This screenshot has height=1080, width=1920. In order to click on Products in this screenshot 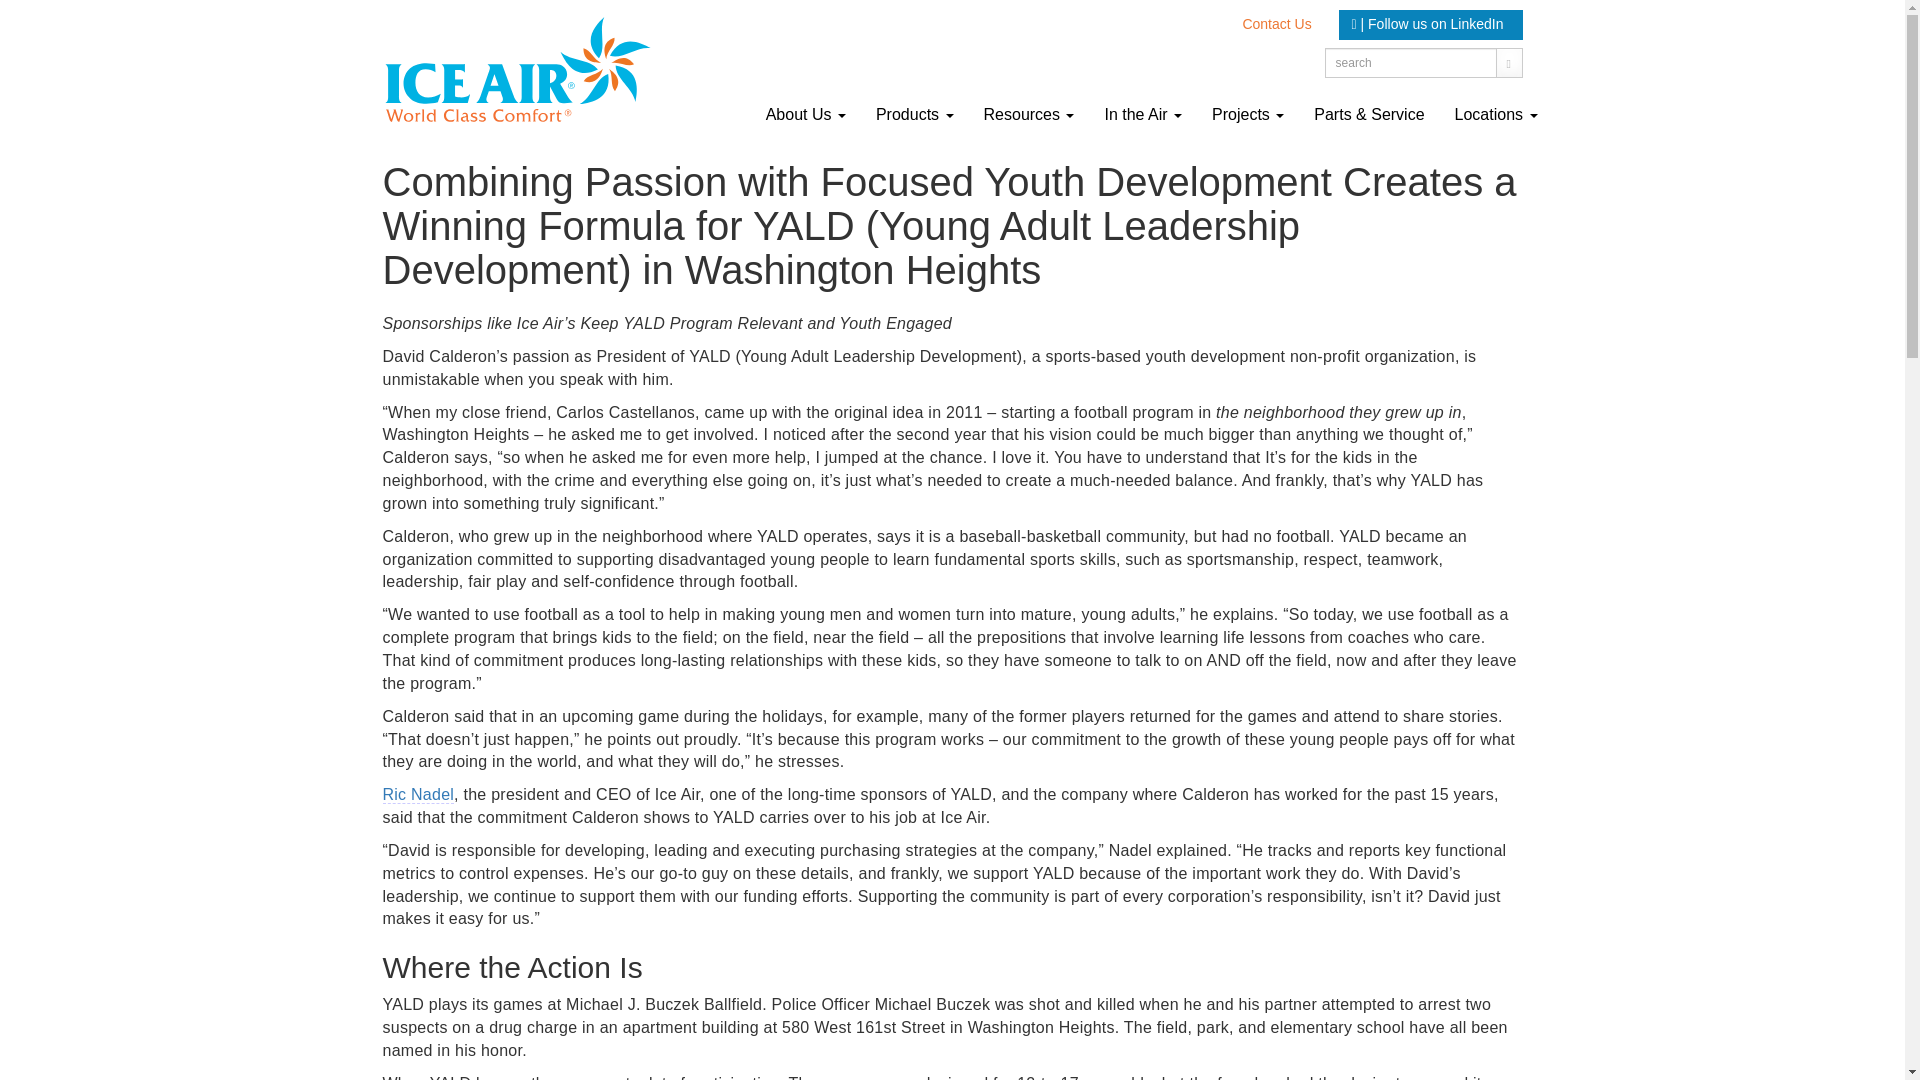, I will do `click(914, 114)`.